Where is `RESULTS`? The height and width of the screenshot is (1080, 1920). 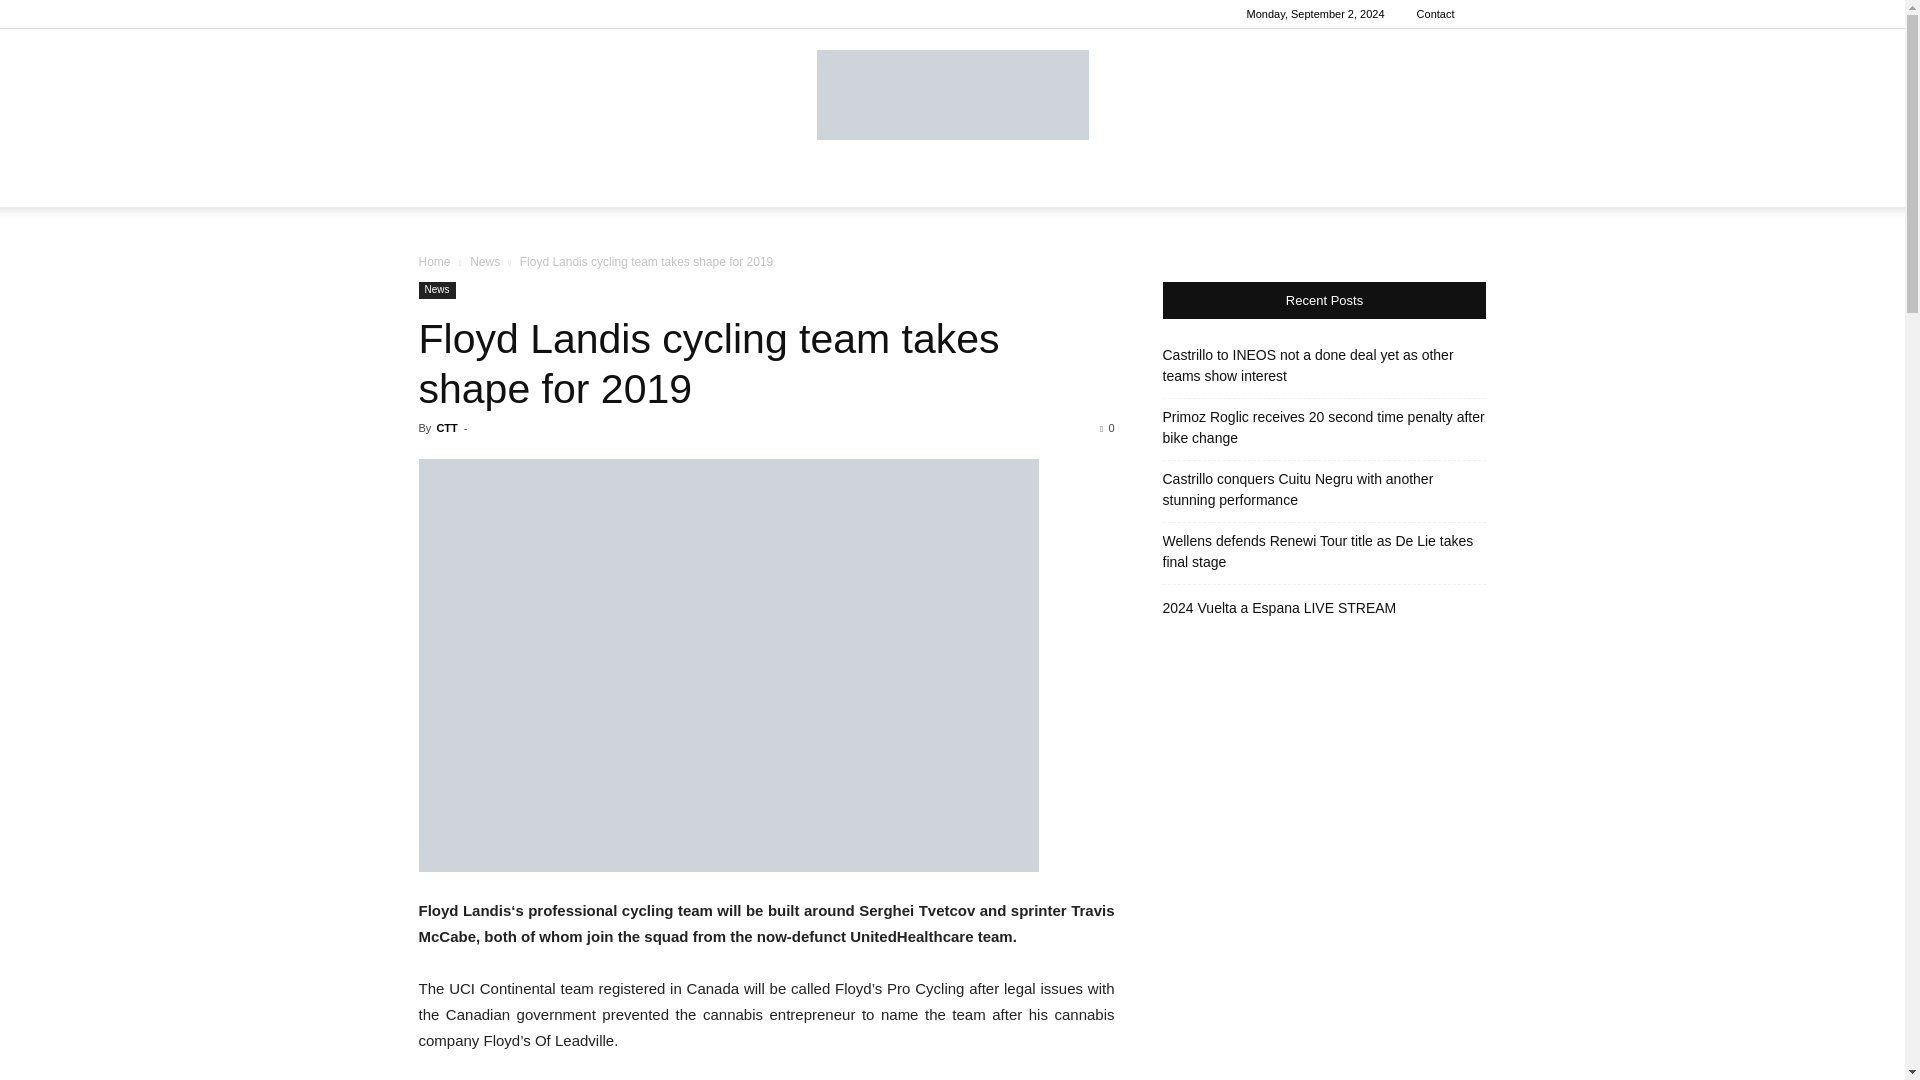 RESULTS is located at coordinates (685, 182).